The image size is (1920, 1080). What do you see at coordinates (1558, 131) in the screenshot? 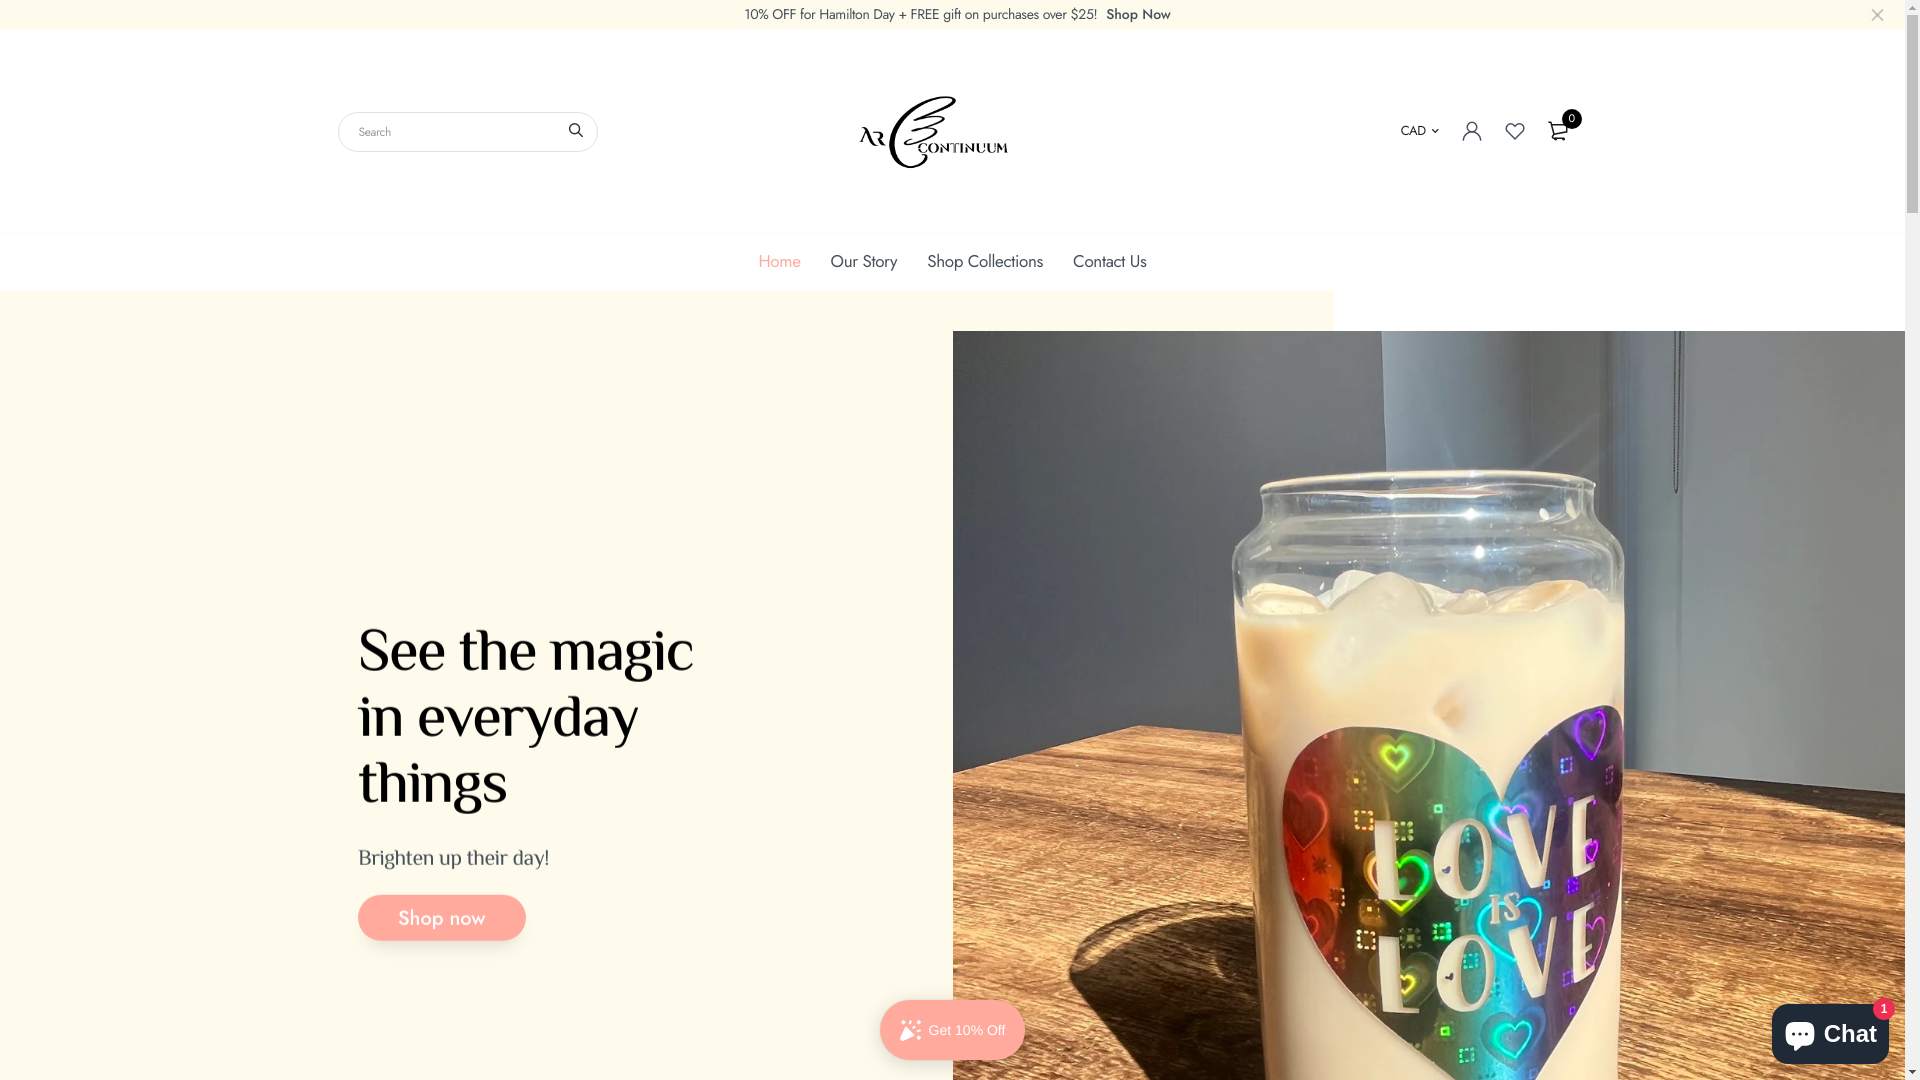
I see `0` at bounding box center [1558, 131].